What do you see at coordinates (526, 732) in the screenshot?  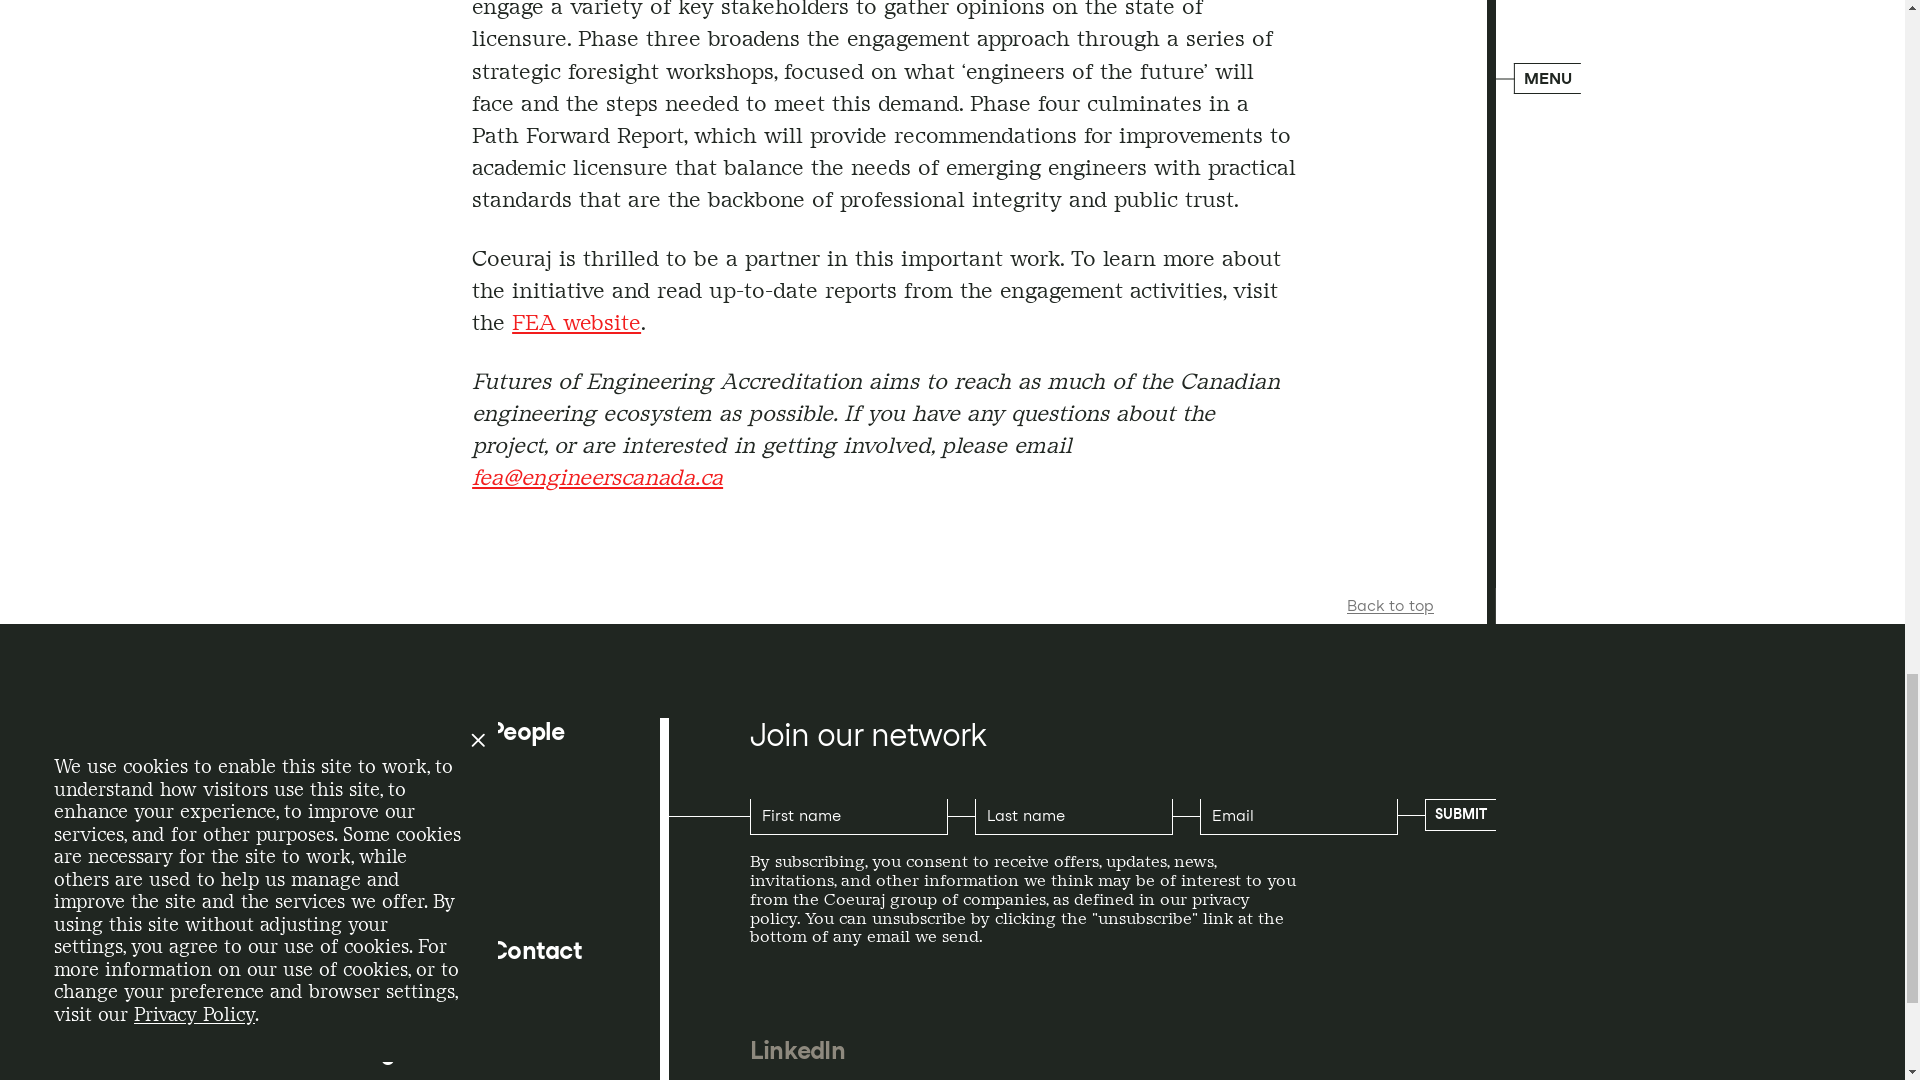 I see `People` at bounding box center [526, 732].